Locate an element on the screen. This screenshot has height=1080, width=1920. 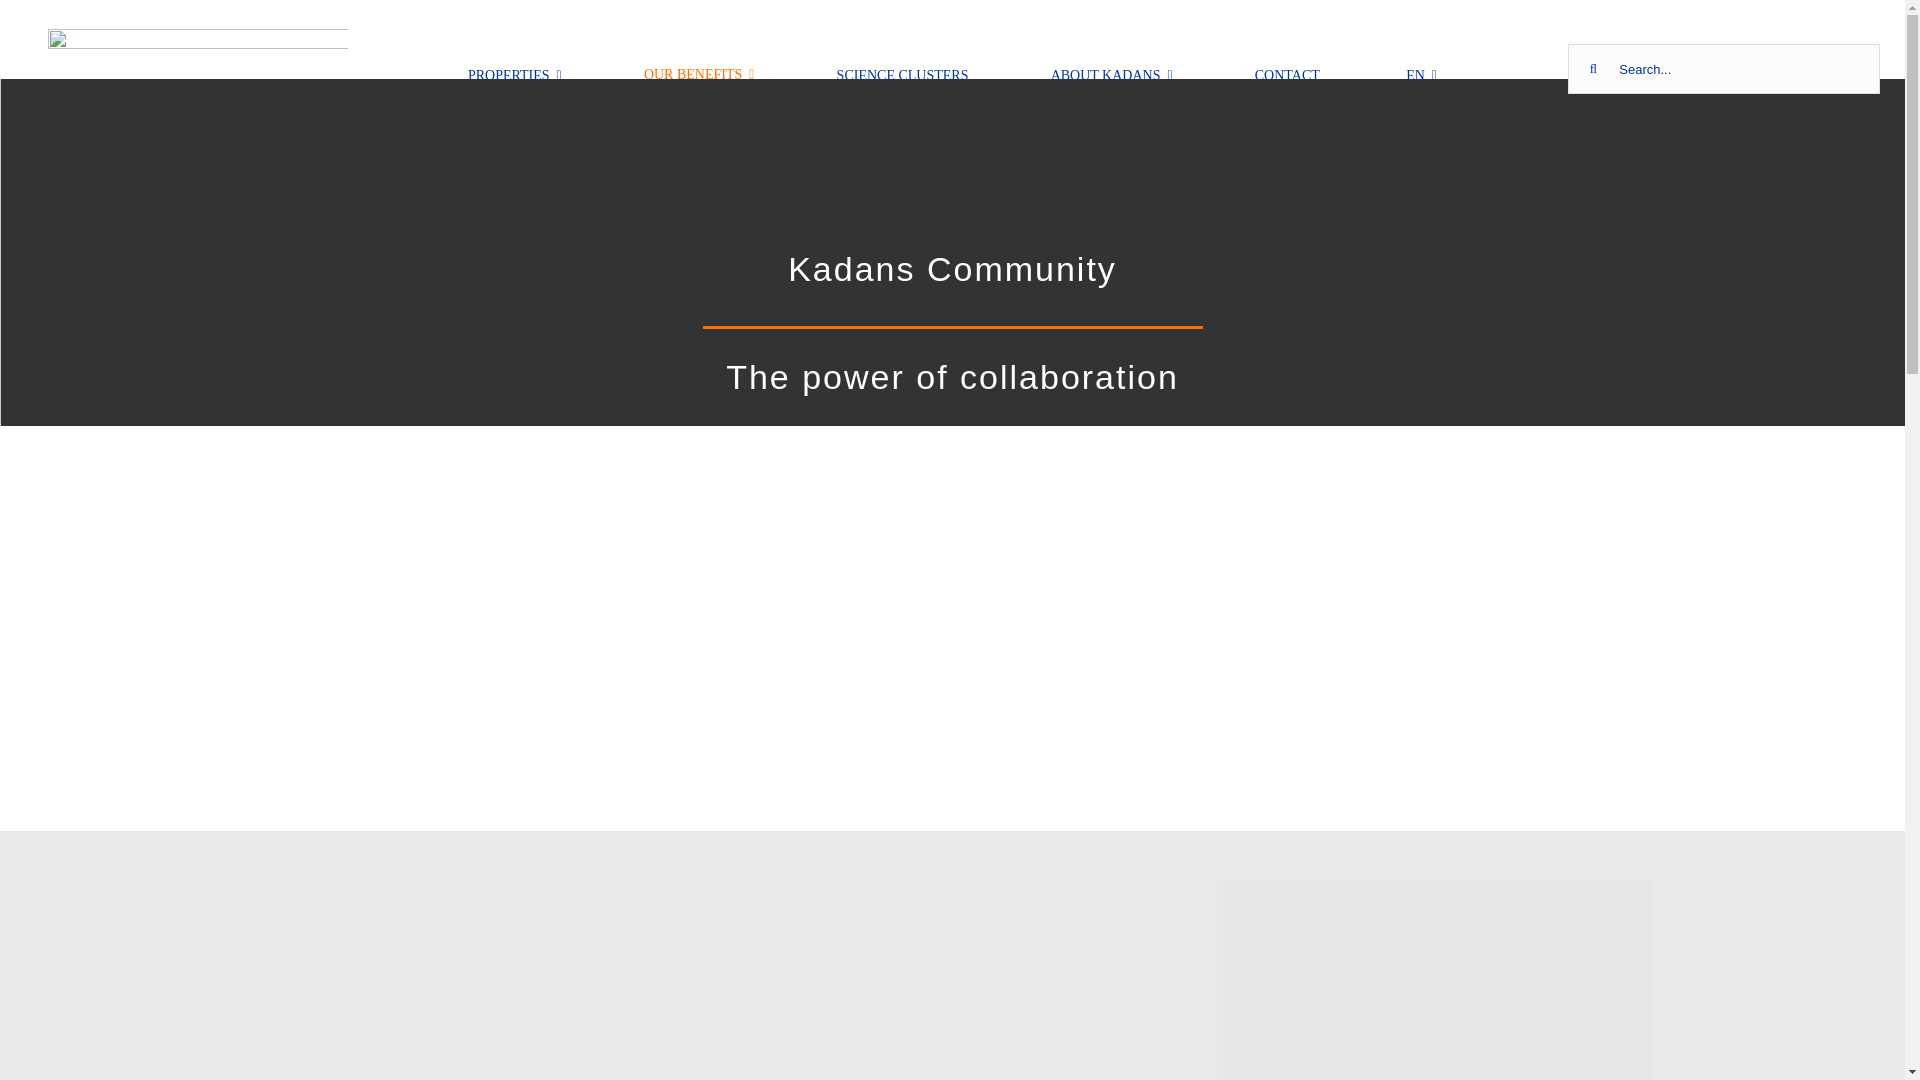
CONTACT is located at coordinates (1288, 68).